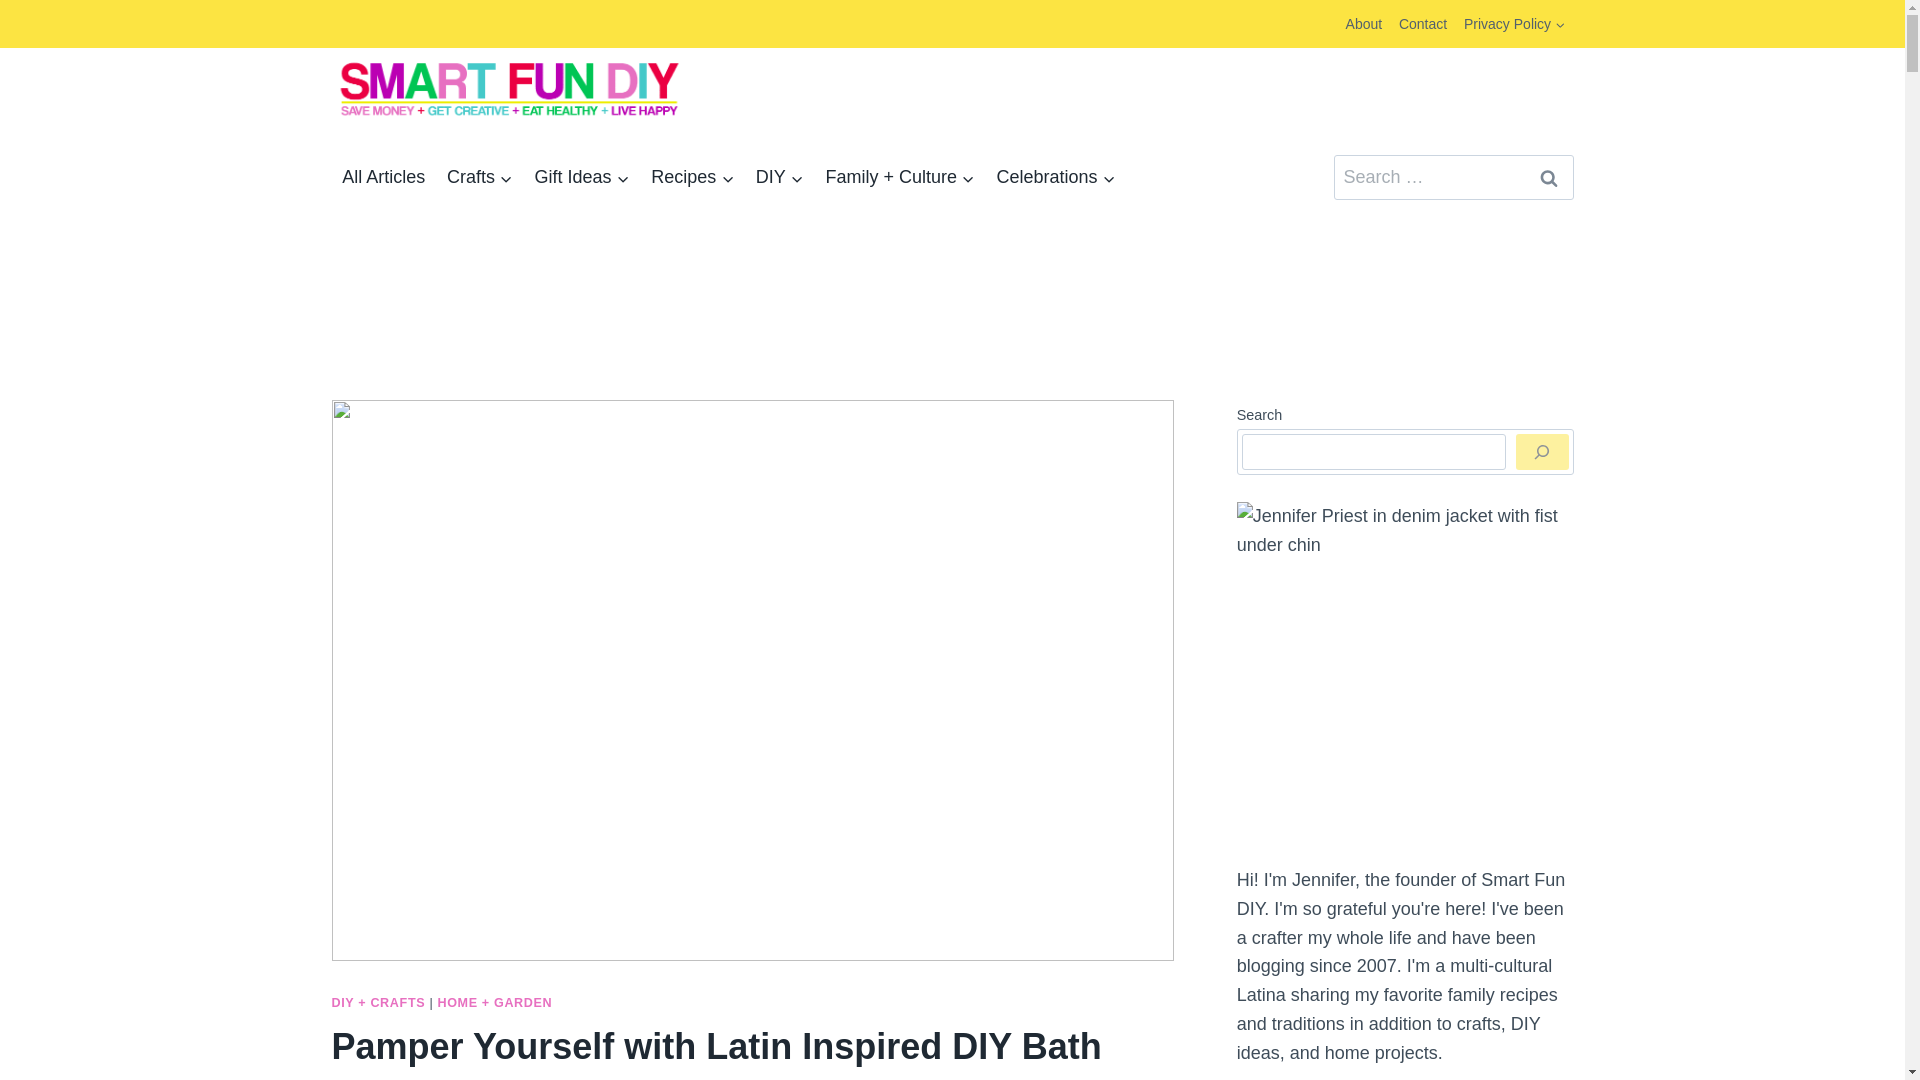  Describe the element at coordinates (1549, 177) in the screenshot. I see `Search` at that location.